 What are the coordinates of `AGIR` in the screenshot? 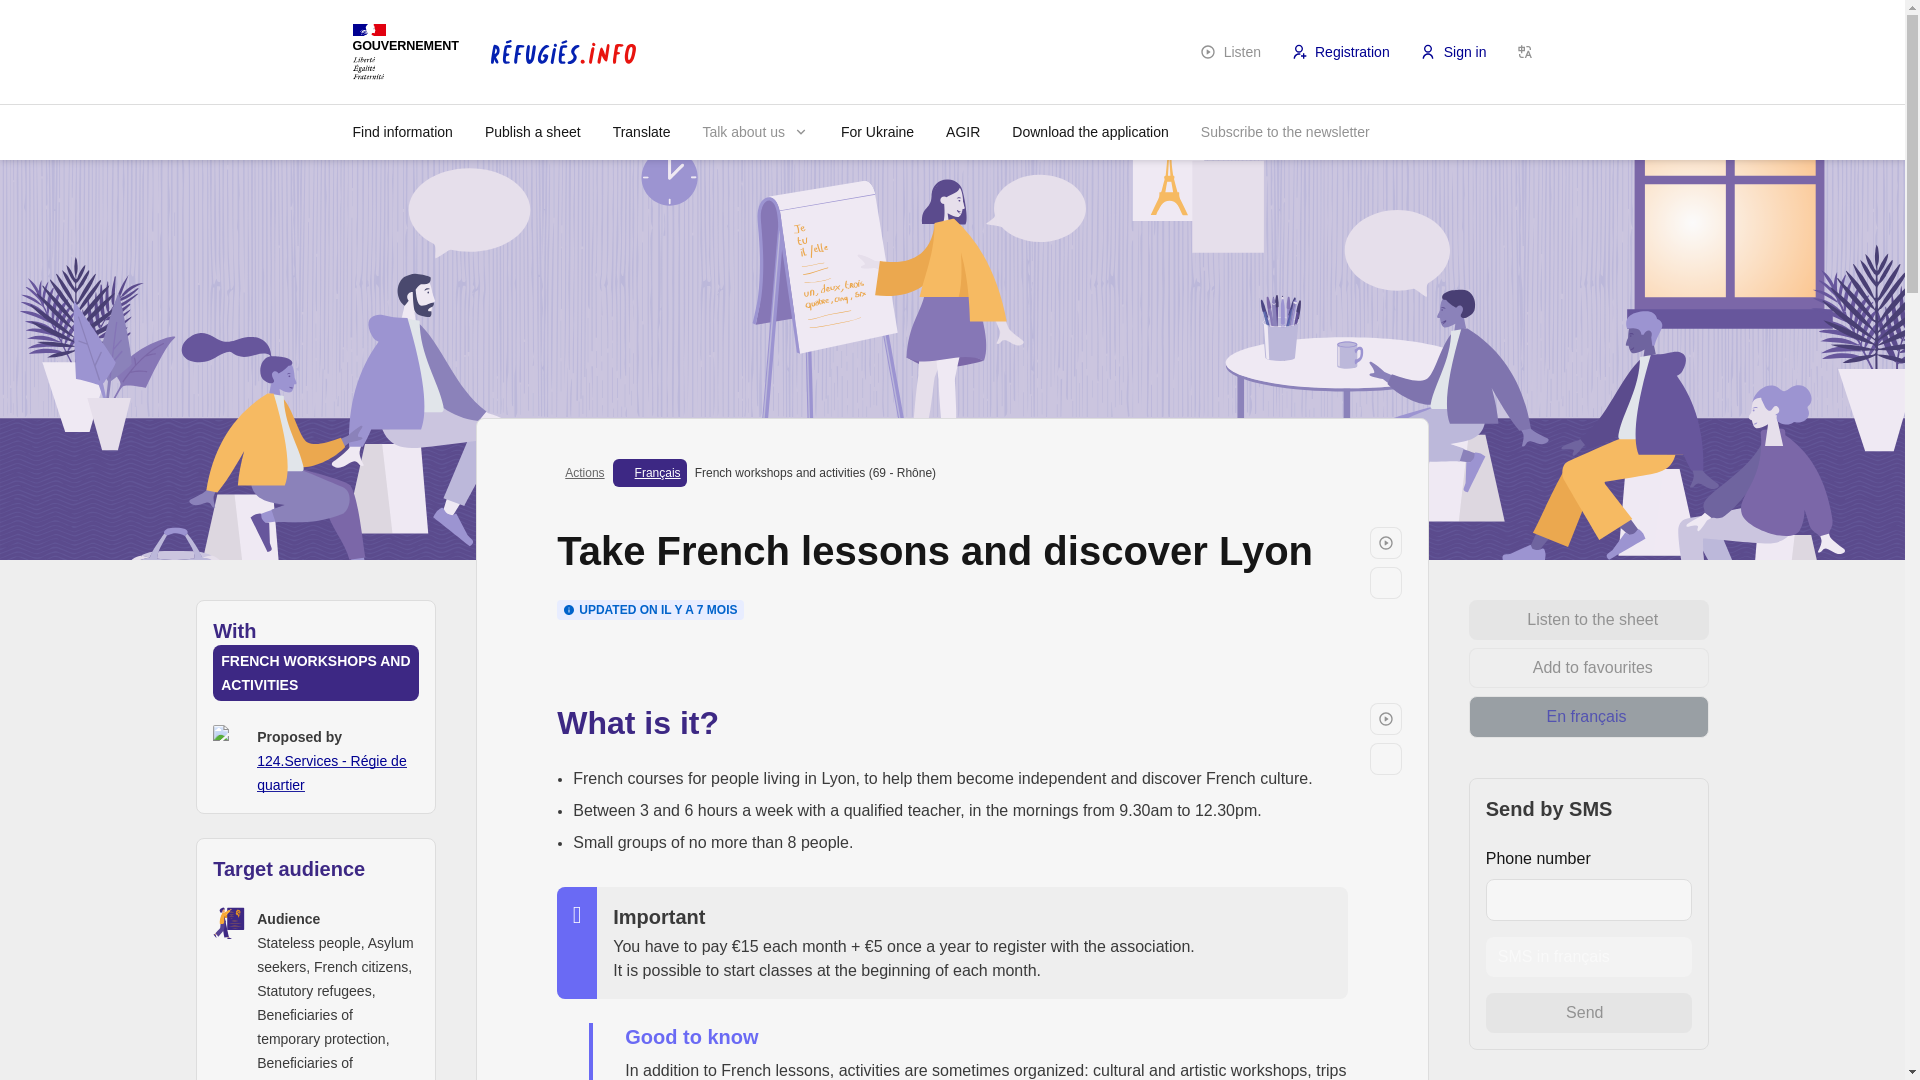 It's located at (962, 131).